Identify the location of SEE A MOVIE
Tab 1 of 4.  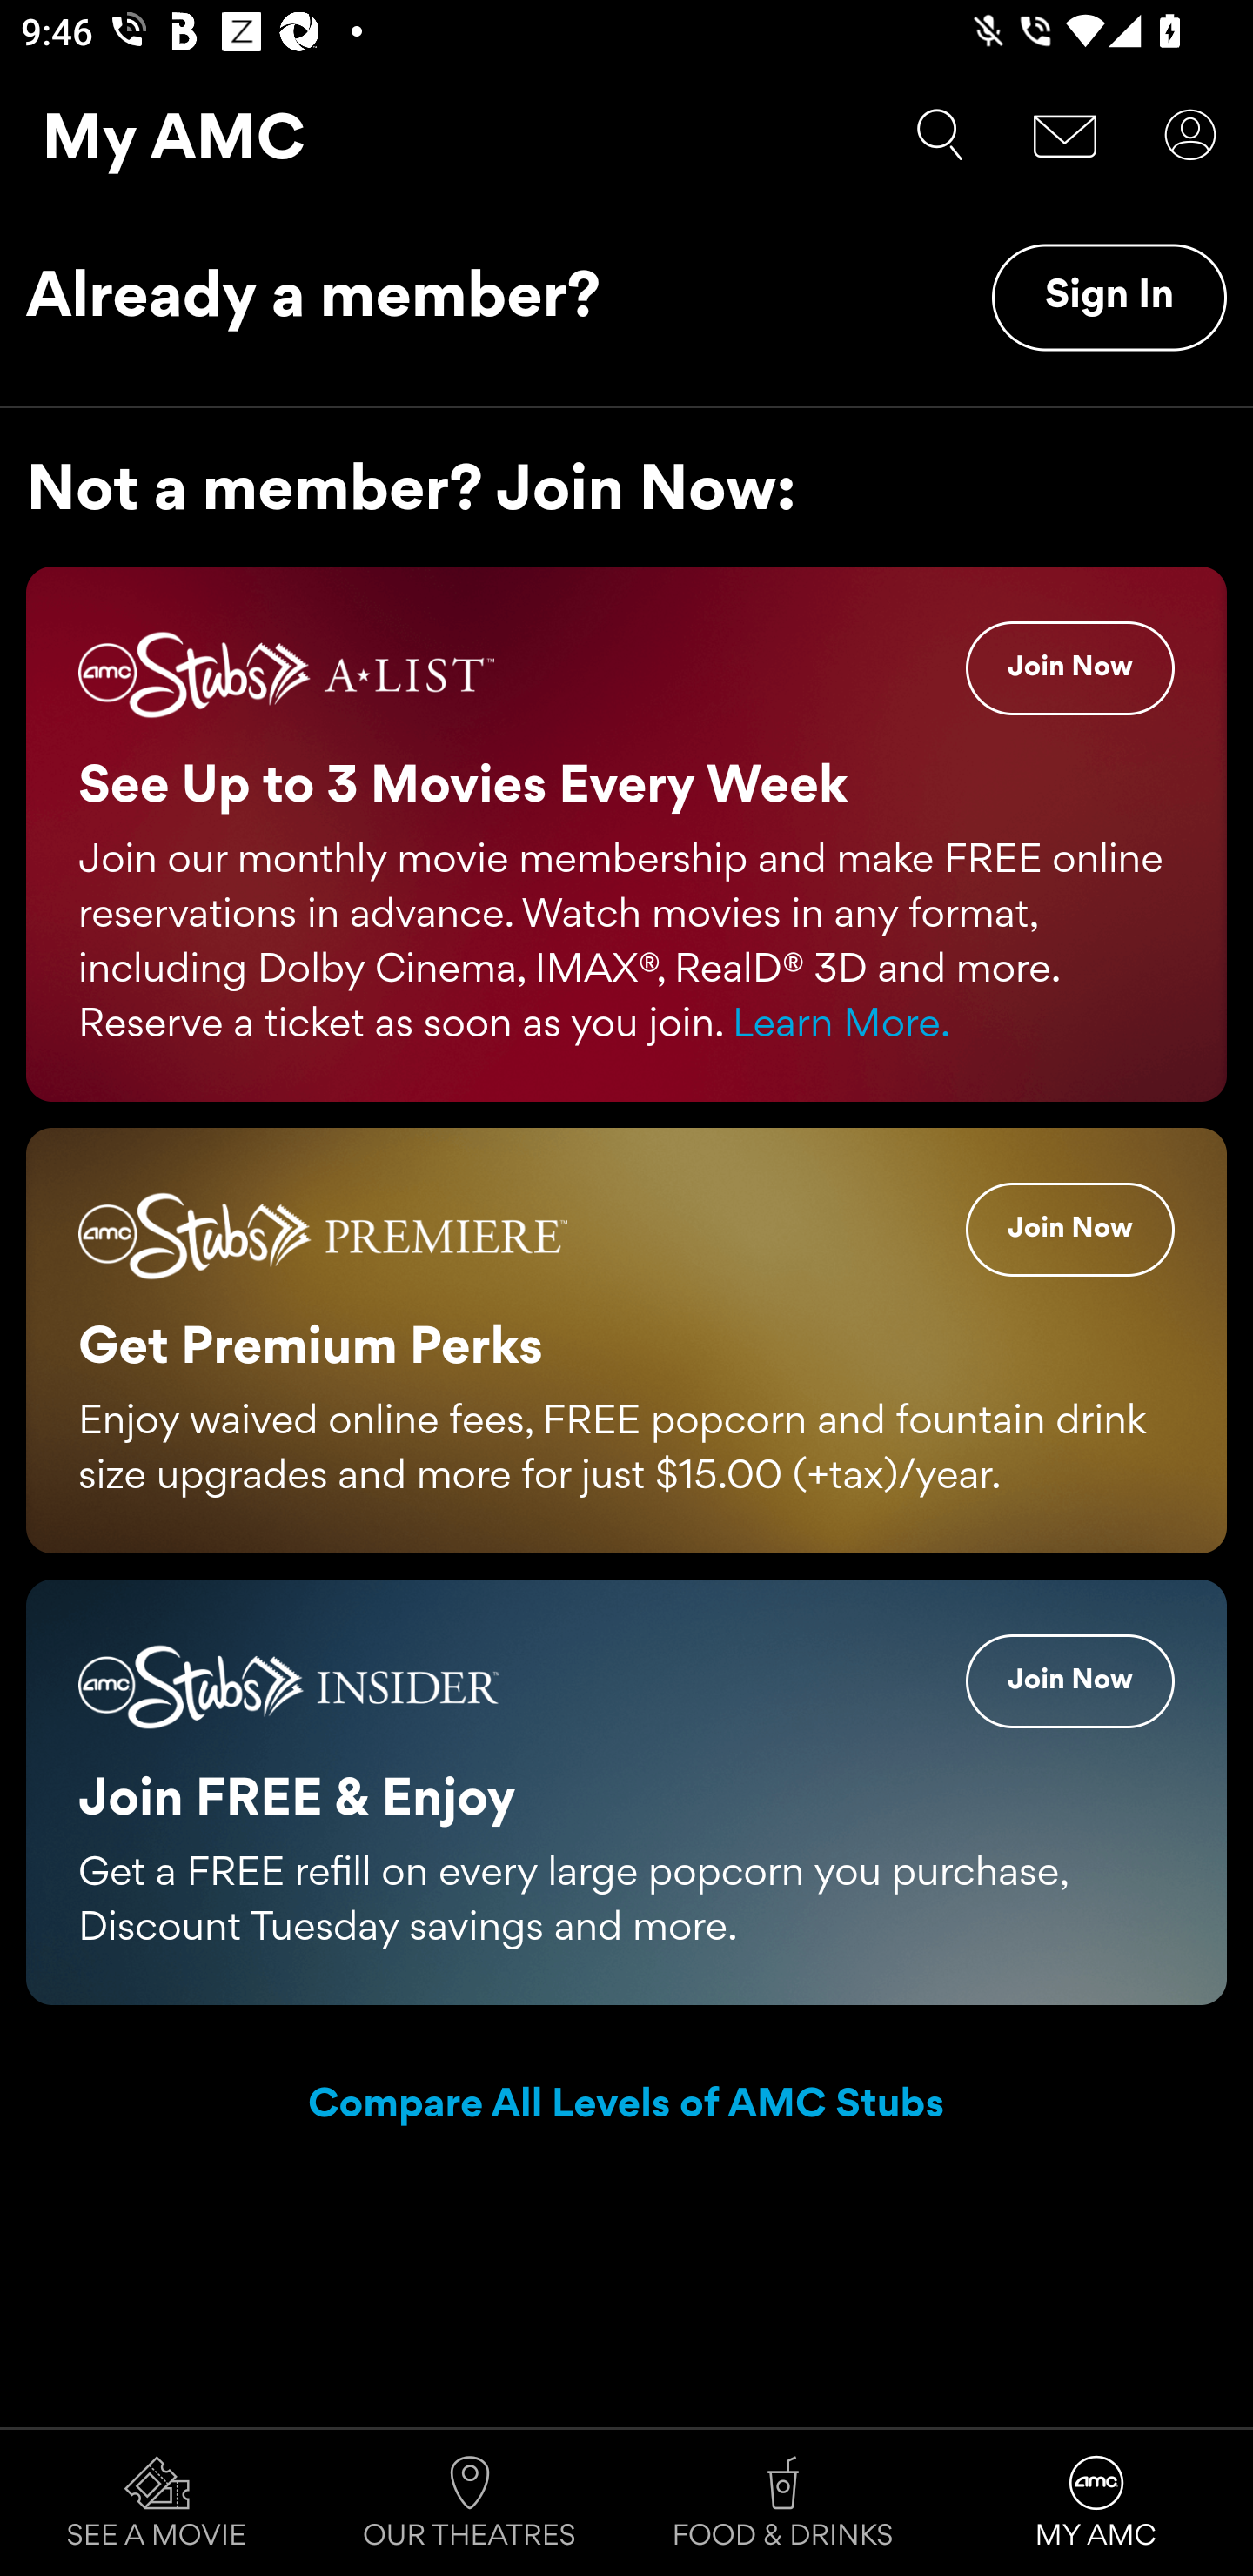
(157, 2503).